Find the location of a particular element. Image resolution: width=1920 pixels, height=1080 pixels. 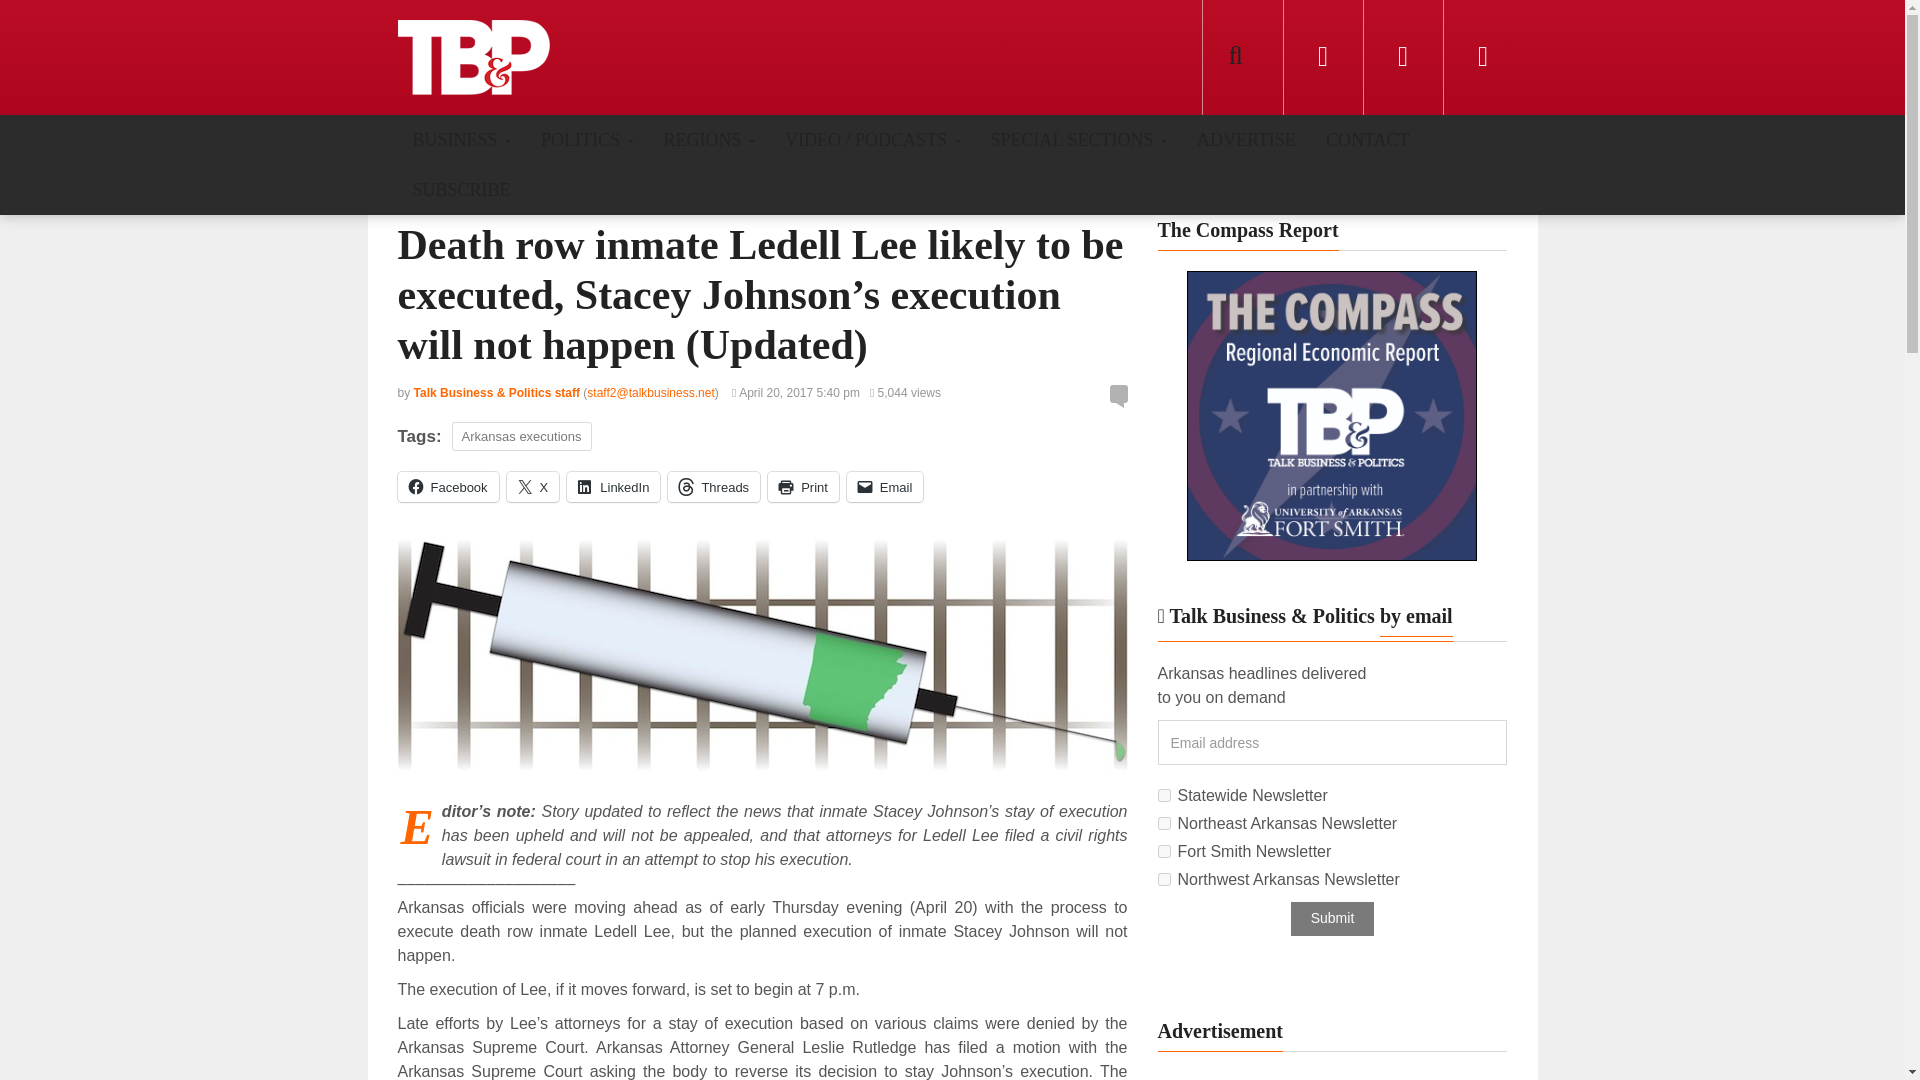

bfd07a2f6a is located at coordinates (1164, 850).